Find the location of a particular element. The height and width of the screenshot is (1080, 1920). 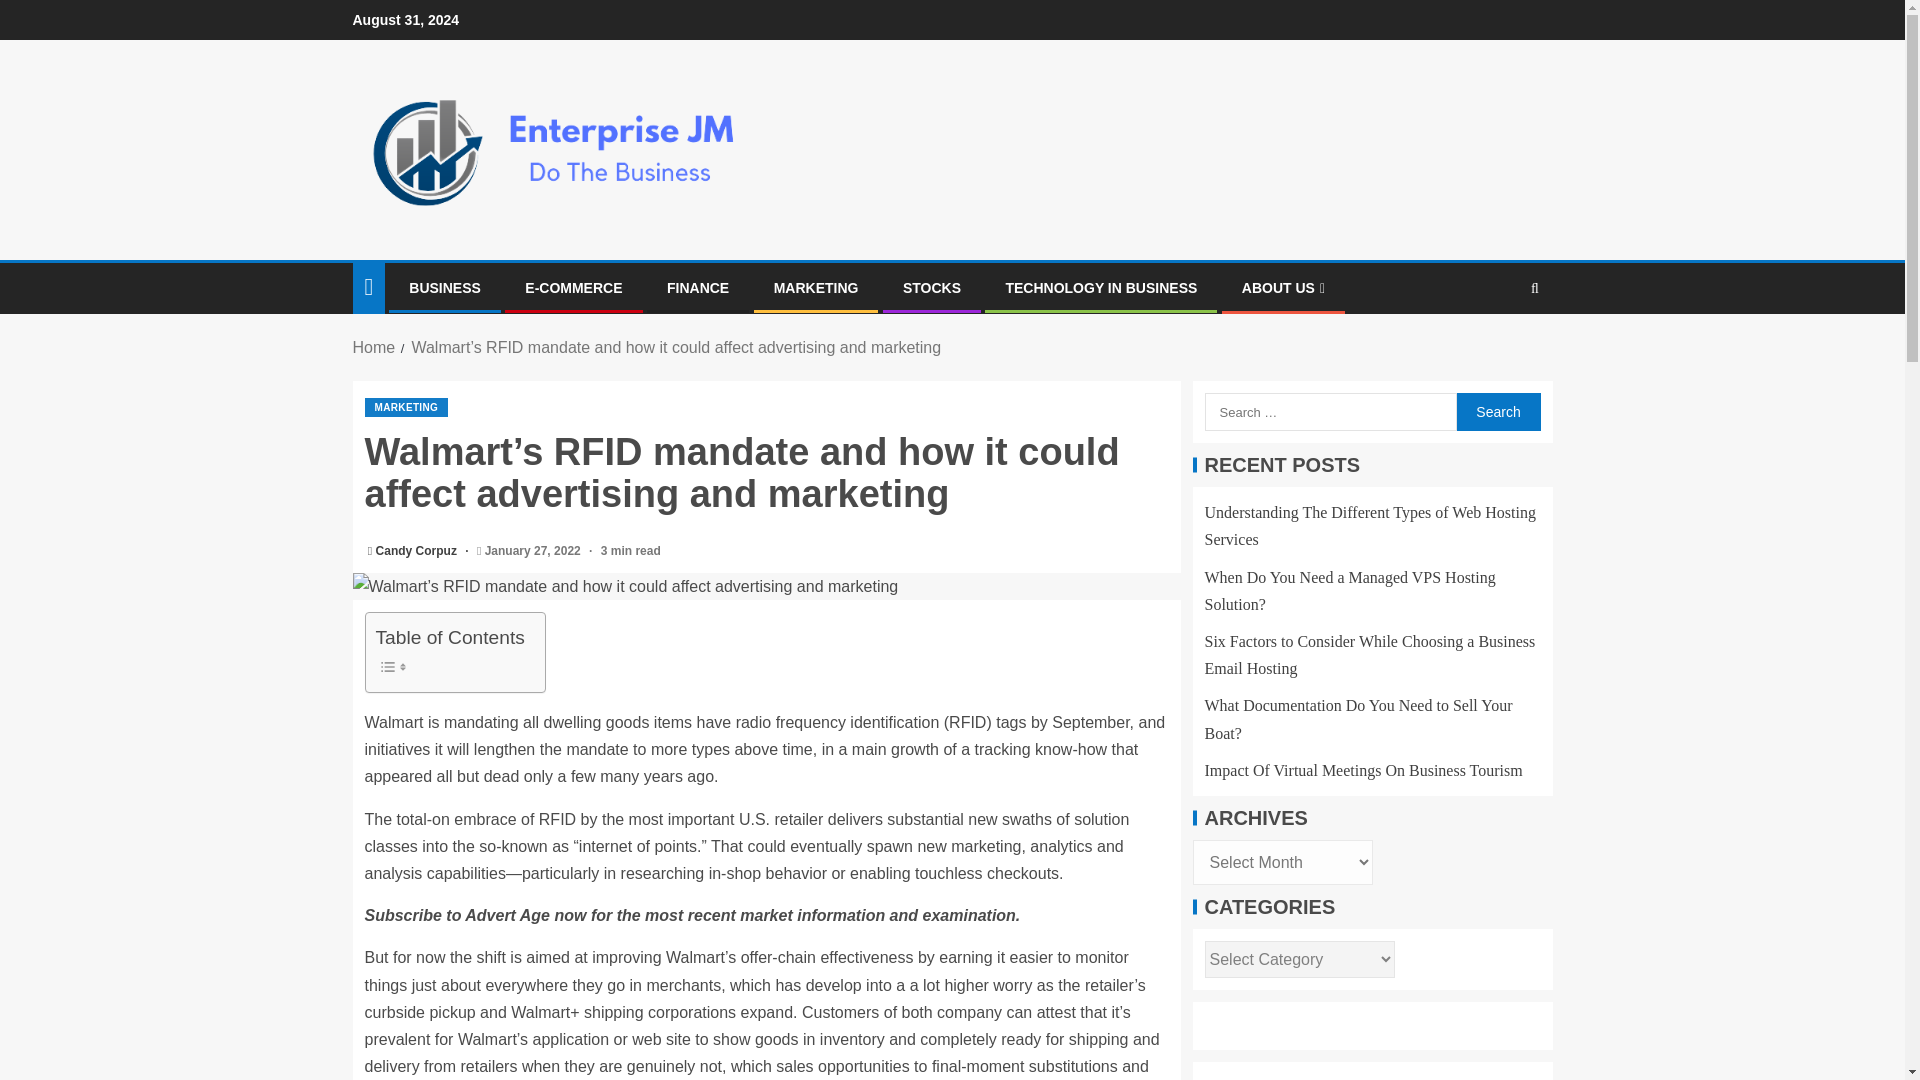

STOCKS is located at coordinates (932, 287).